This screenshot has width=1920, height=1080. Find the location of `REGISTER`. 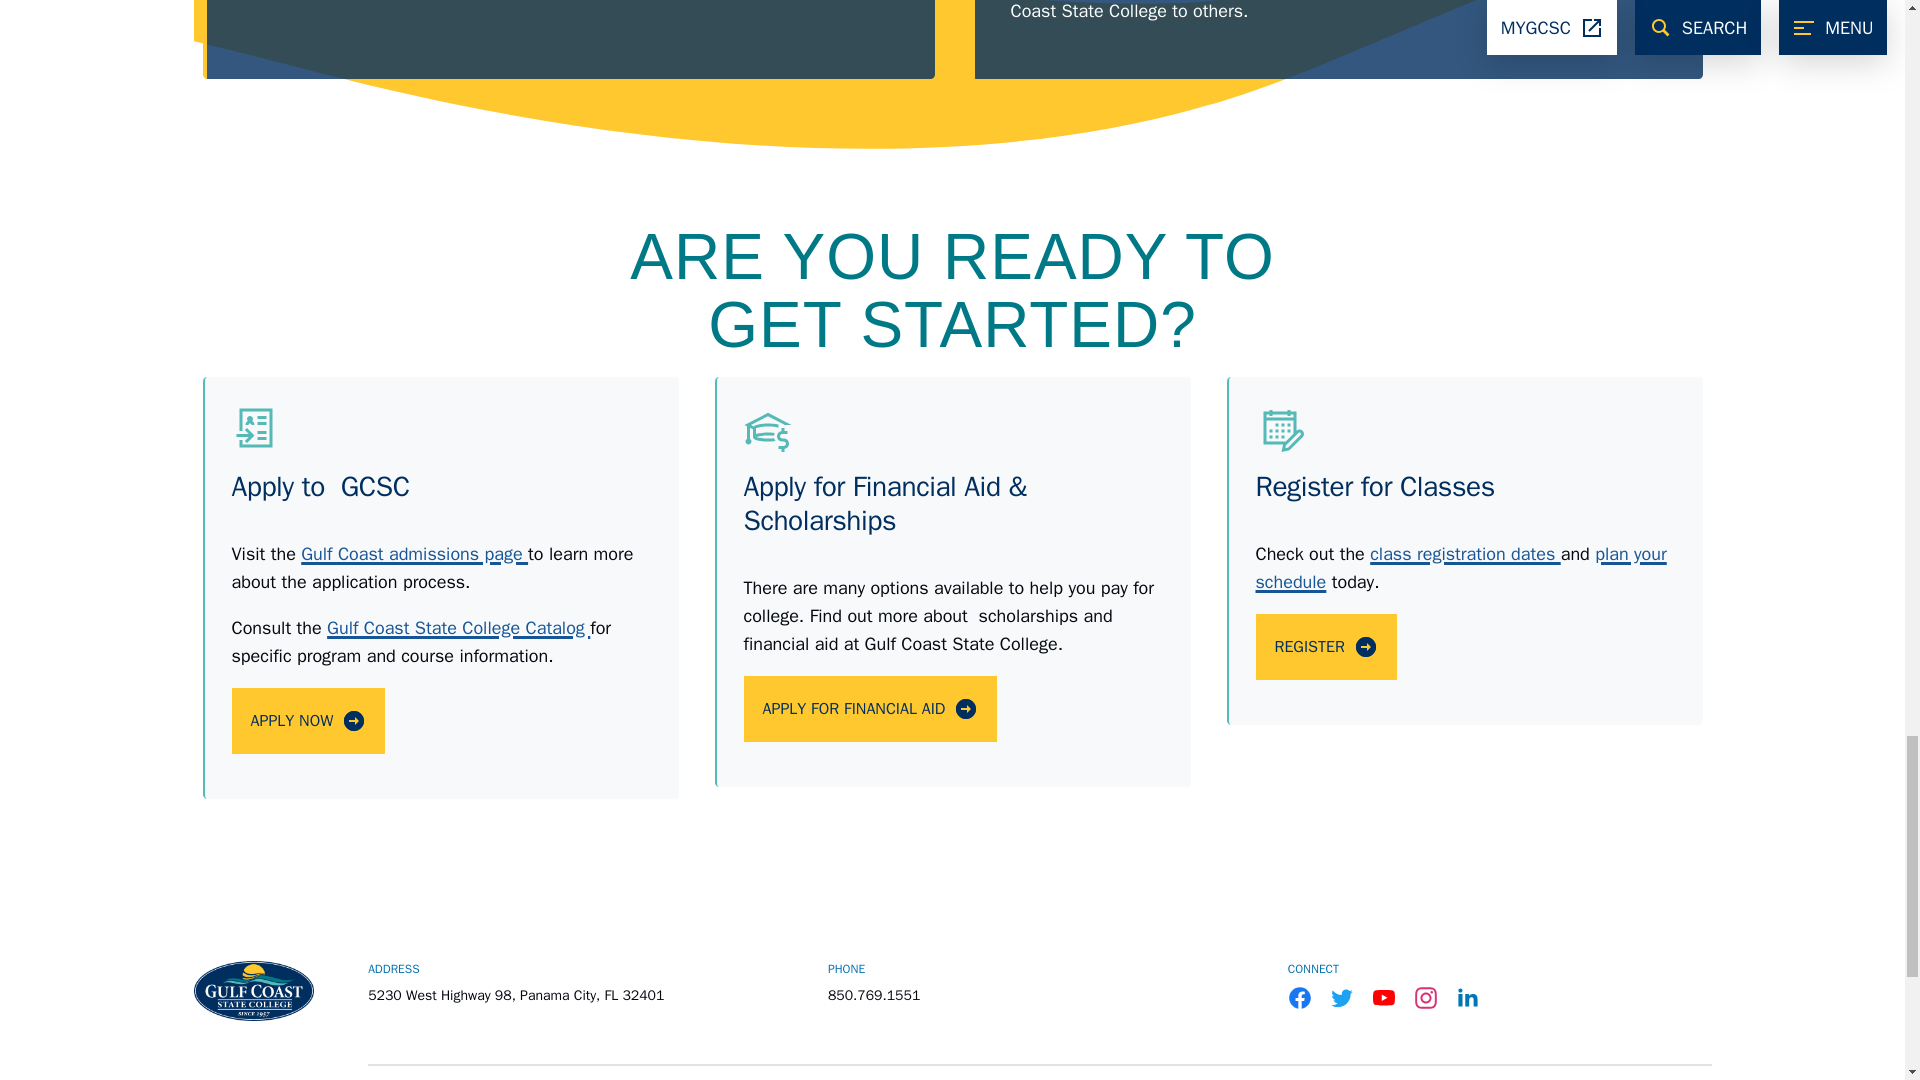

REGISTER is located at coordinates (1326, 647).